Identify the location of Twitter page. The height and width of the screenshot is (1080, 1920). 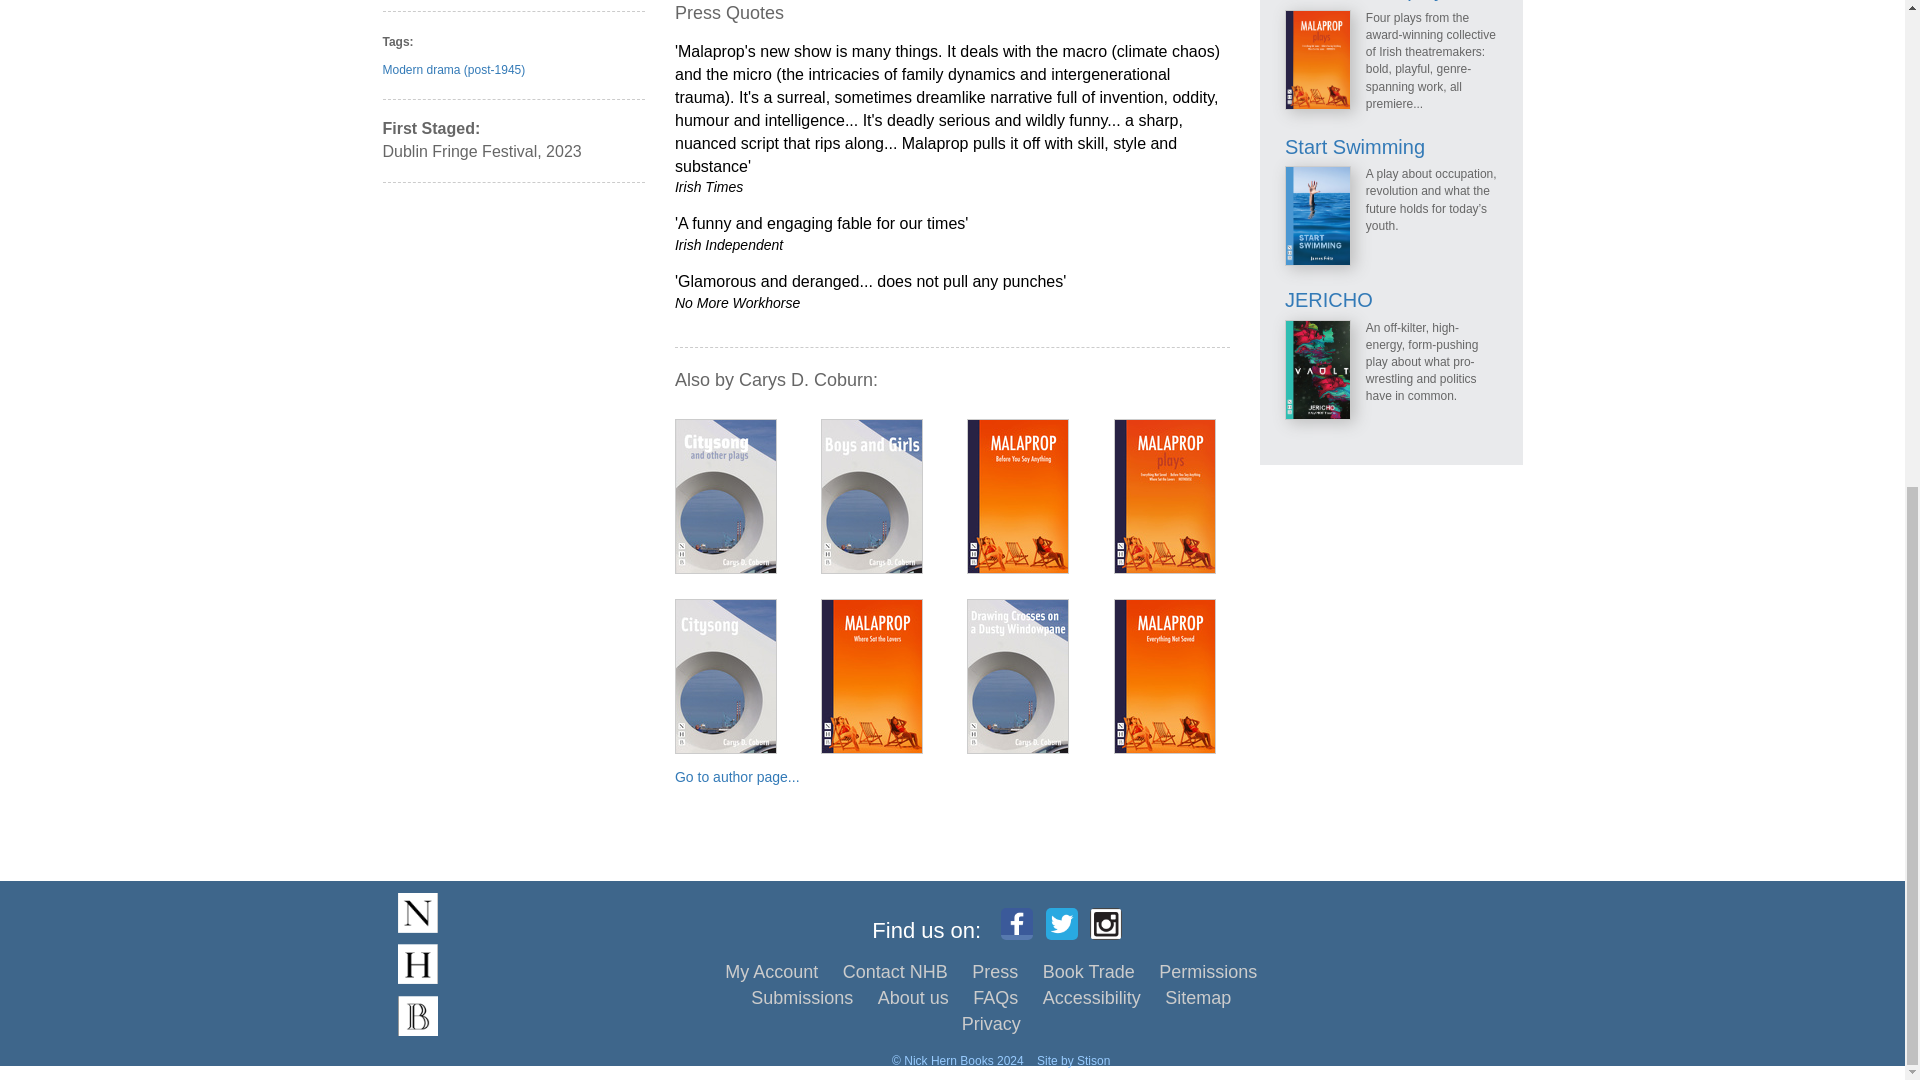
(1062, 924).